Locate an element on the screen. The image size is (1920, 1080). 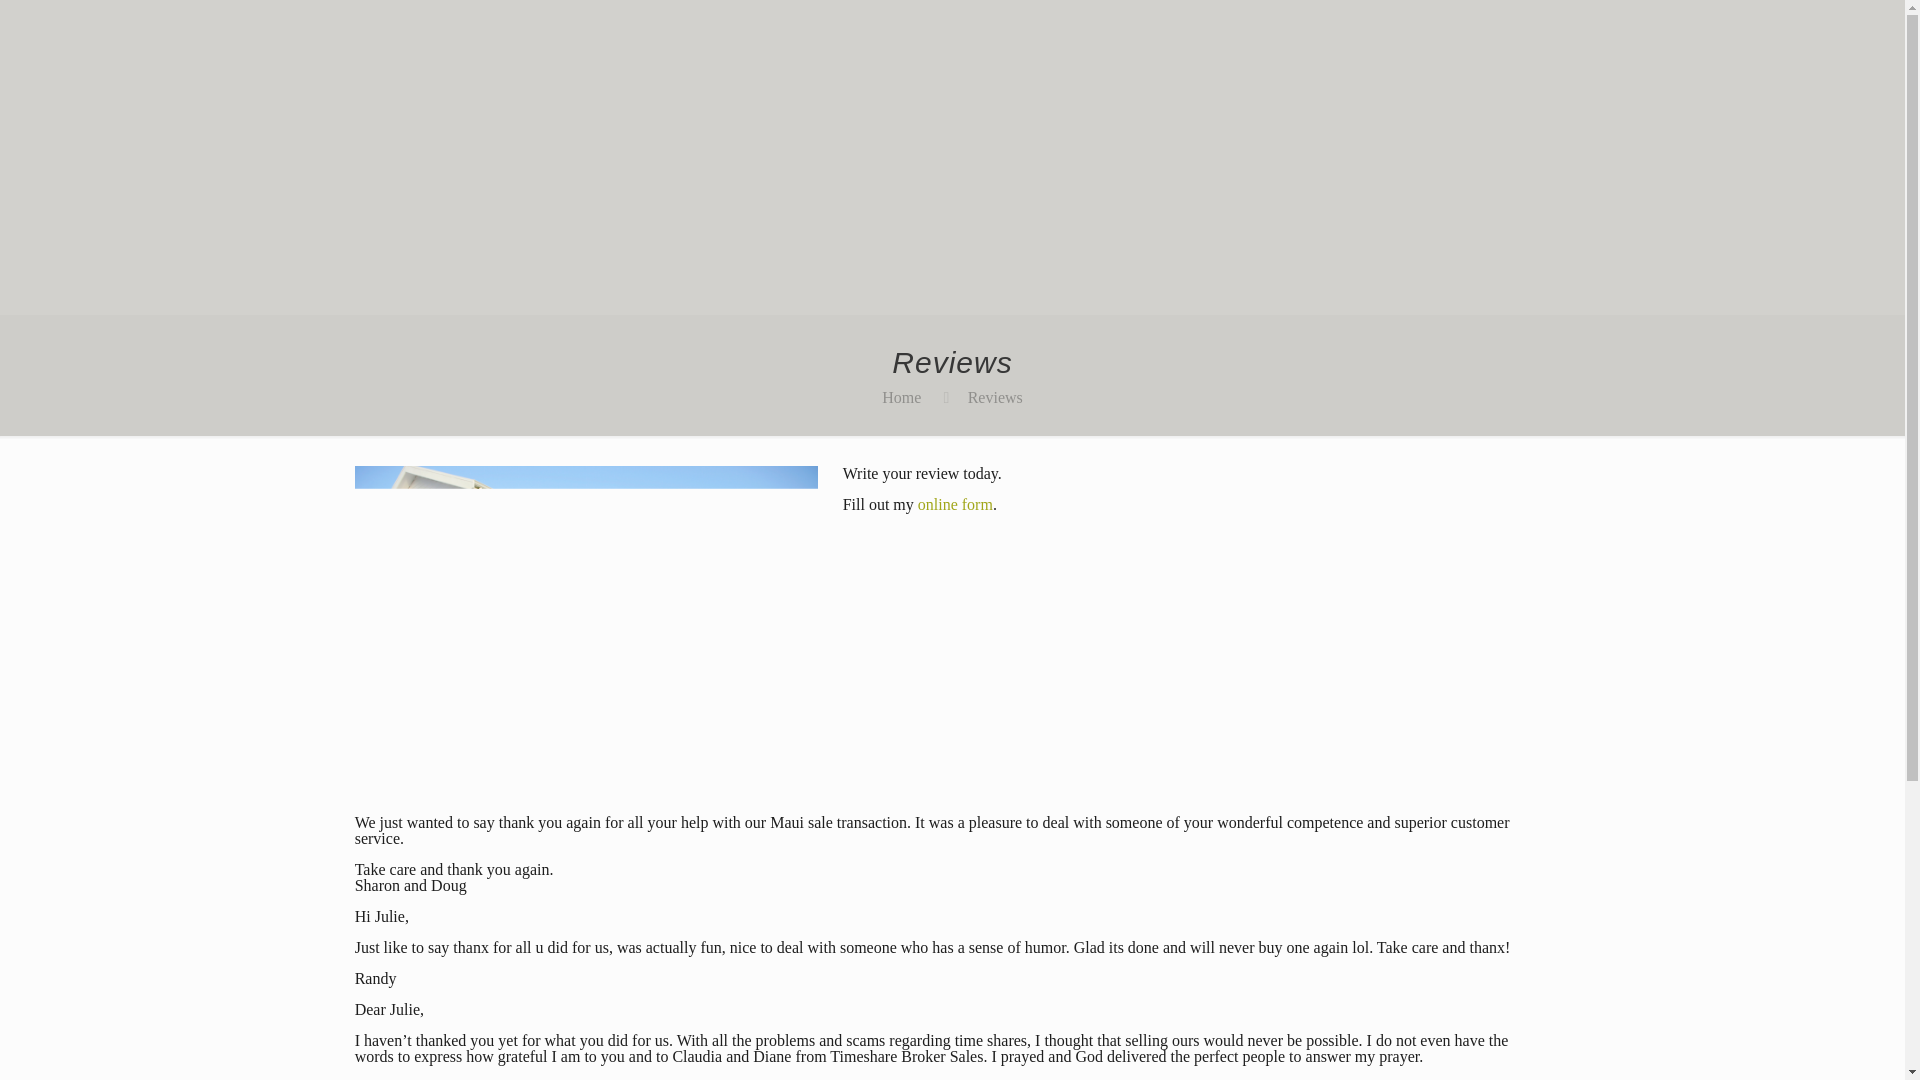
Reviews is located at coordinates (995, 397).